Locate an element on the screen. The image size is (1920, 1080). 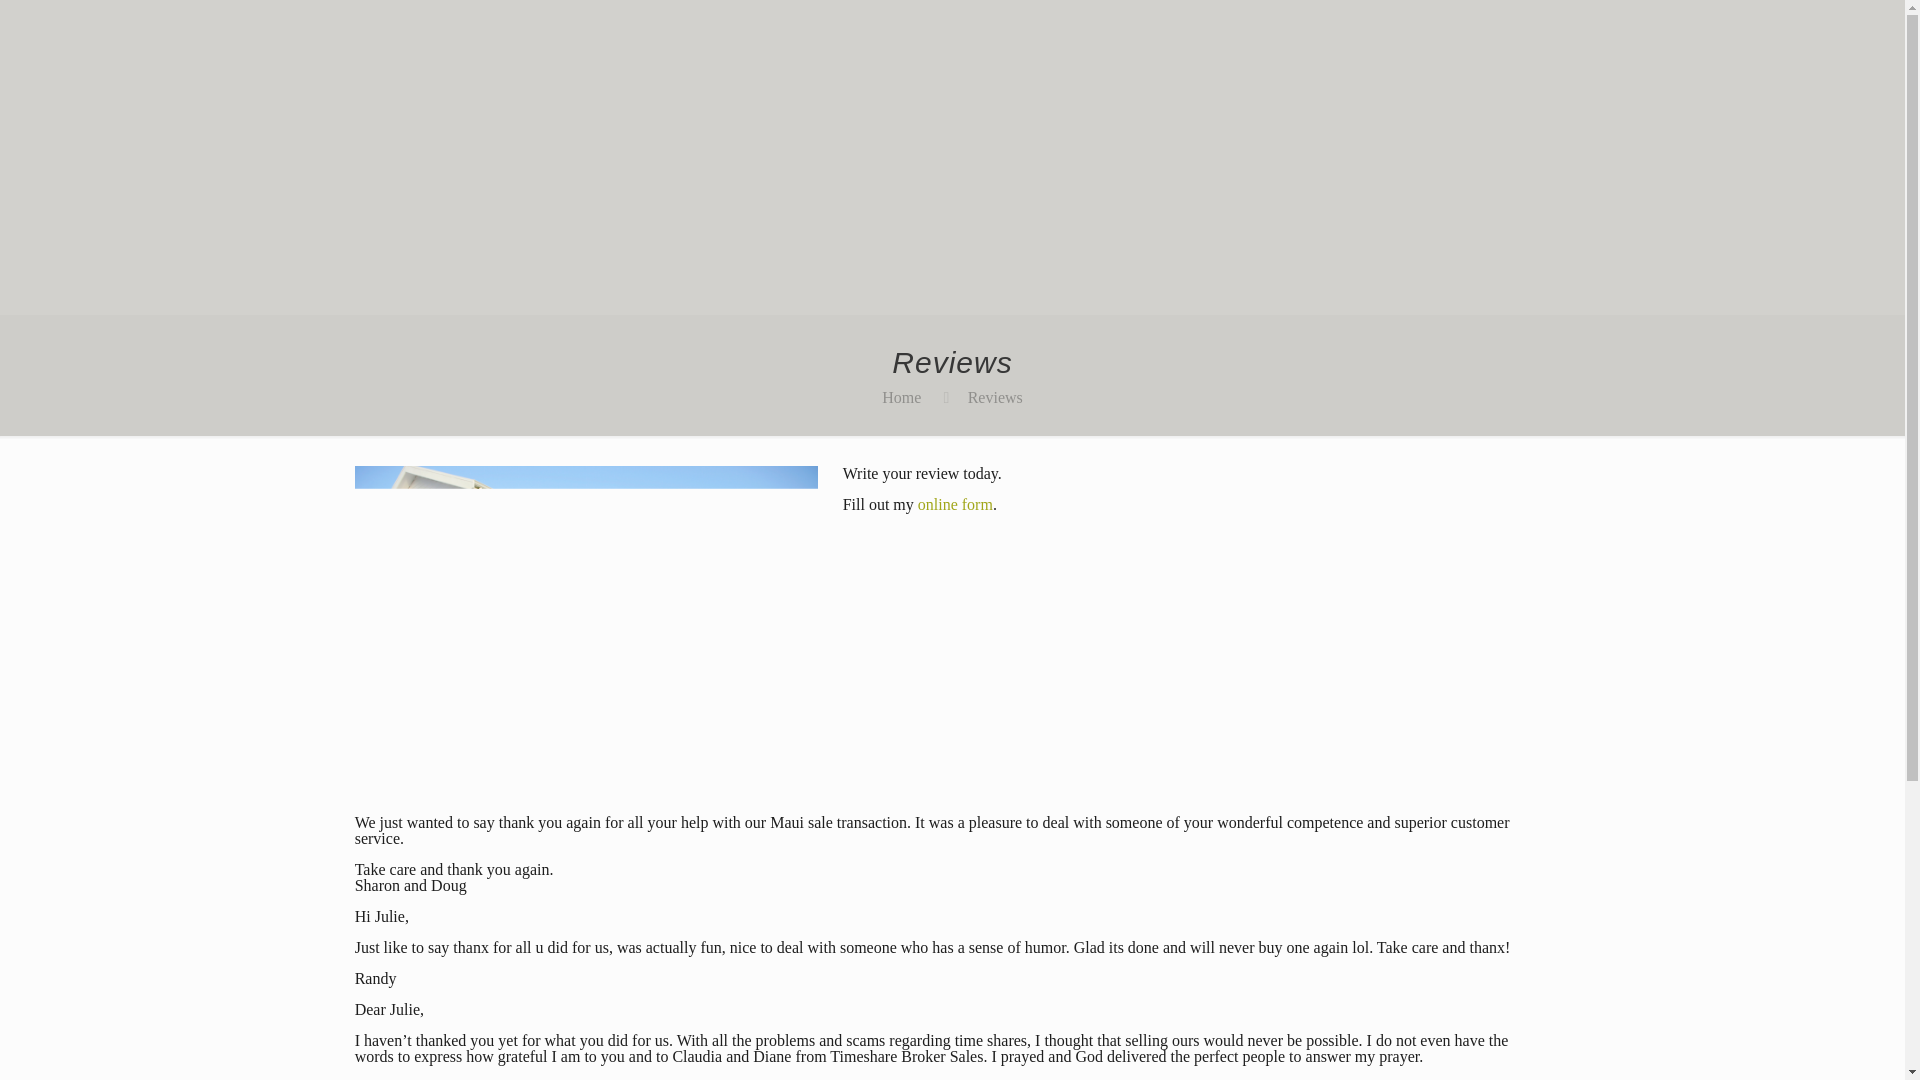
Reviews is located at coordinates (995, 397).